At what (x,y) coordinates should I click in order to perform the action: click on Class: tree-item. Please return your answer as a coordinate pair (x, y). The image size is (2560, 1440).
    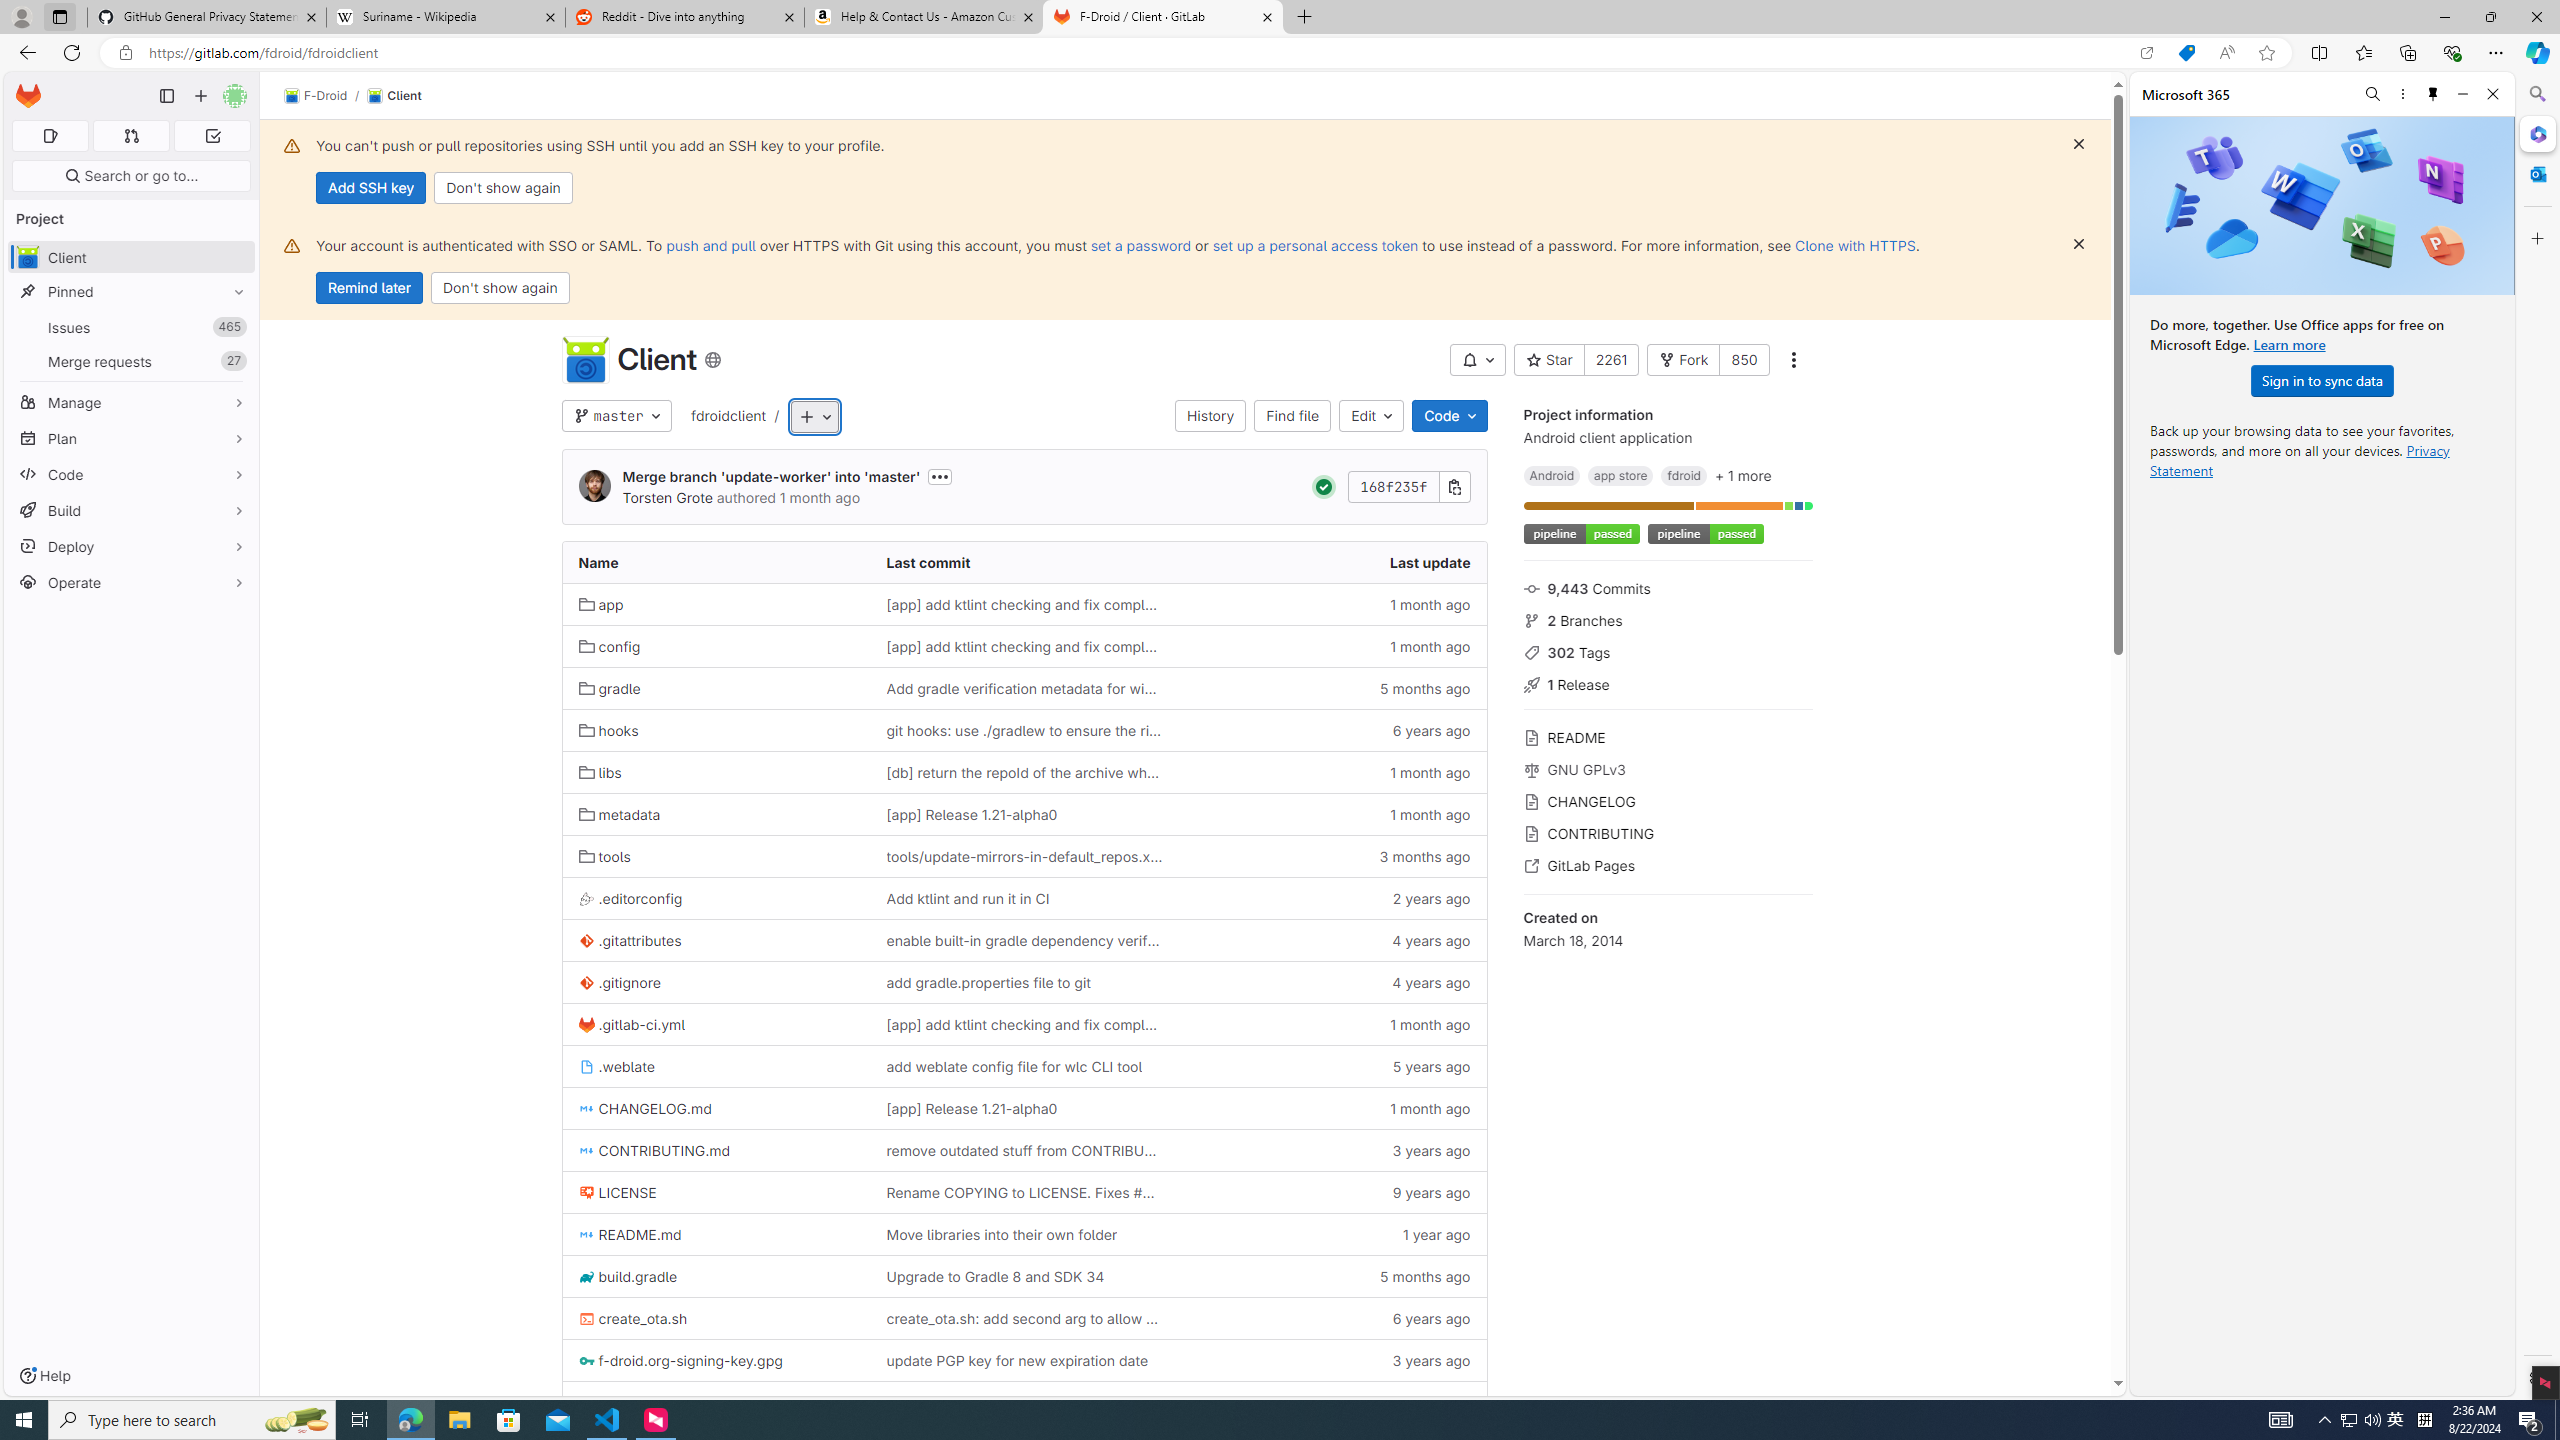
    Looking at the image, I should click on (1025, 1402).